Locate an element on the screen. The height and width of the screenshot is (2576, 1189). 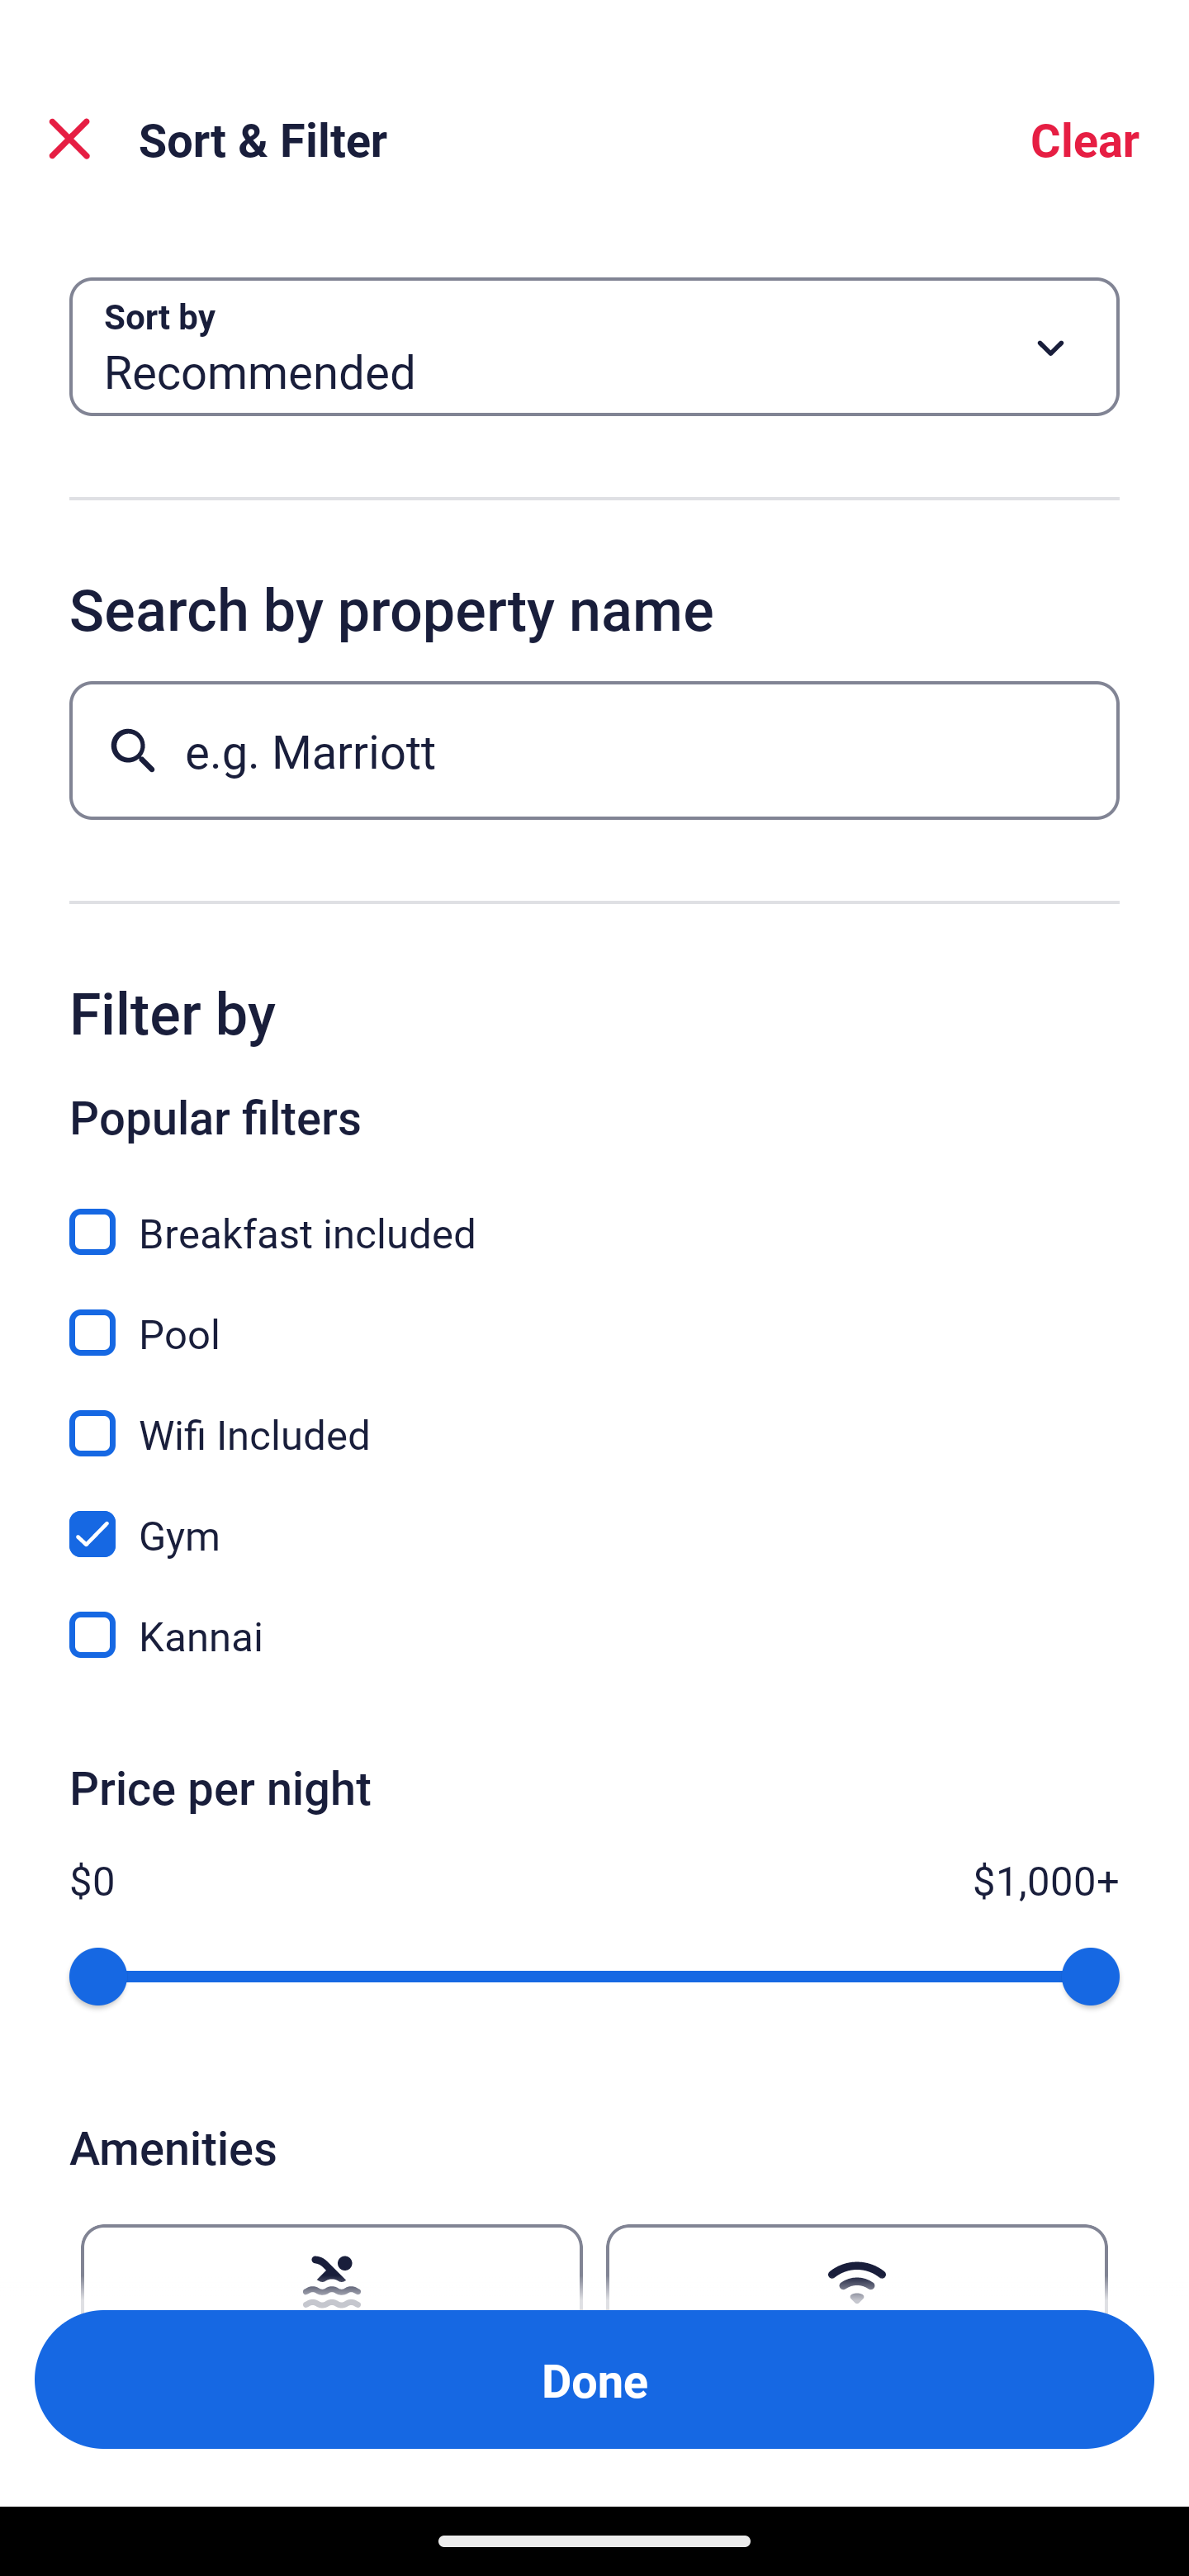
Breakfast included, Breakfast included is located at coordinates (594, 1214).